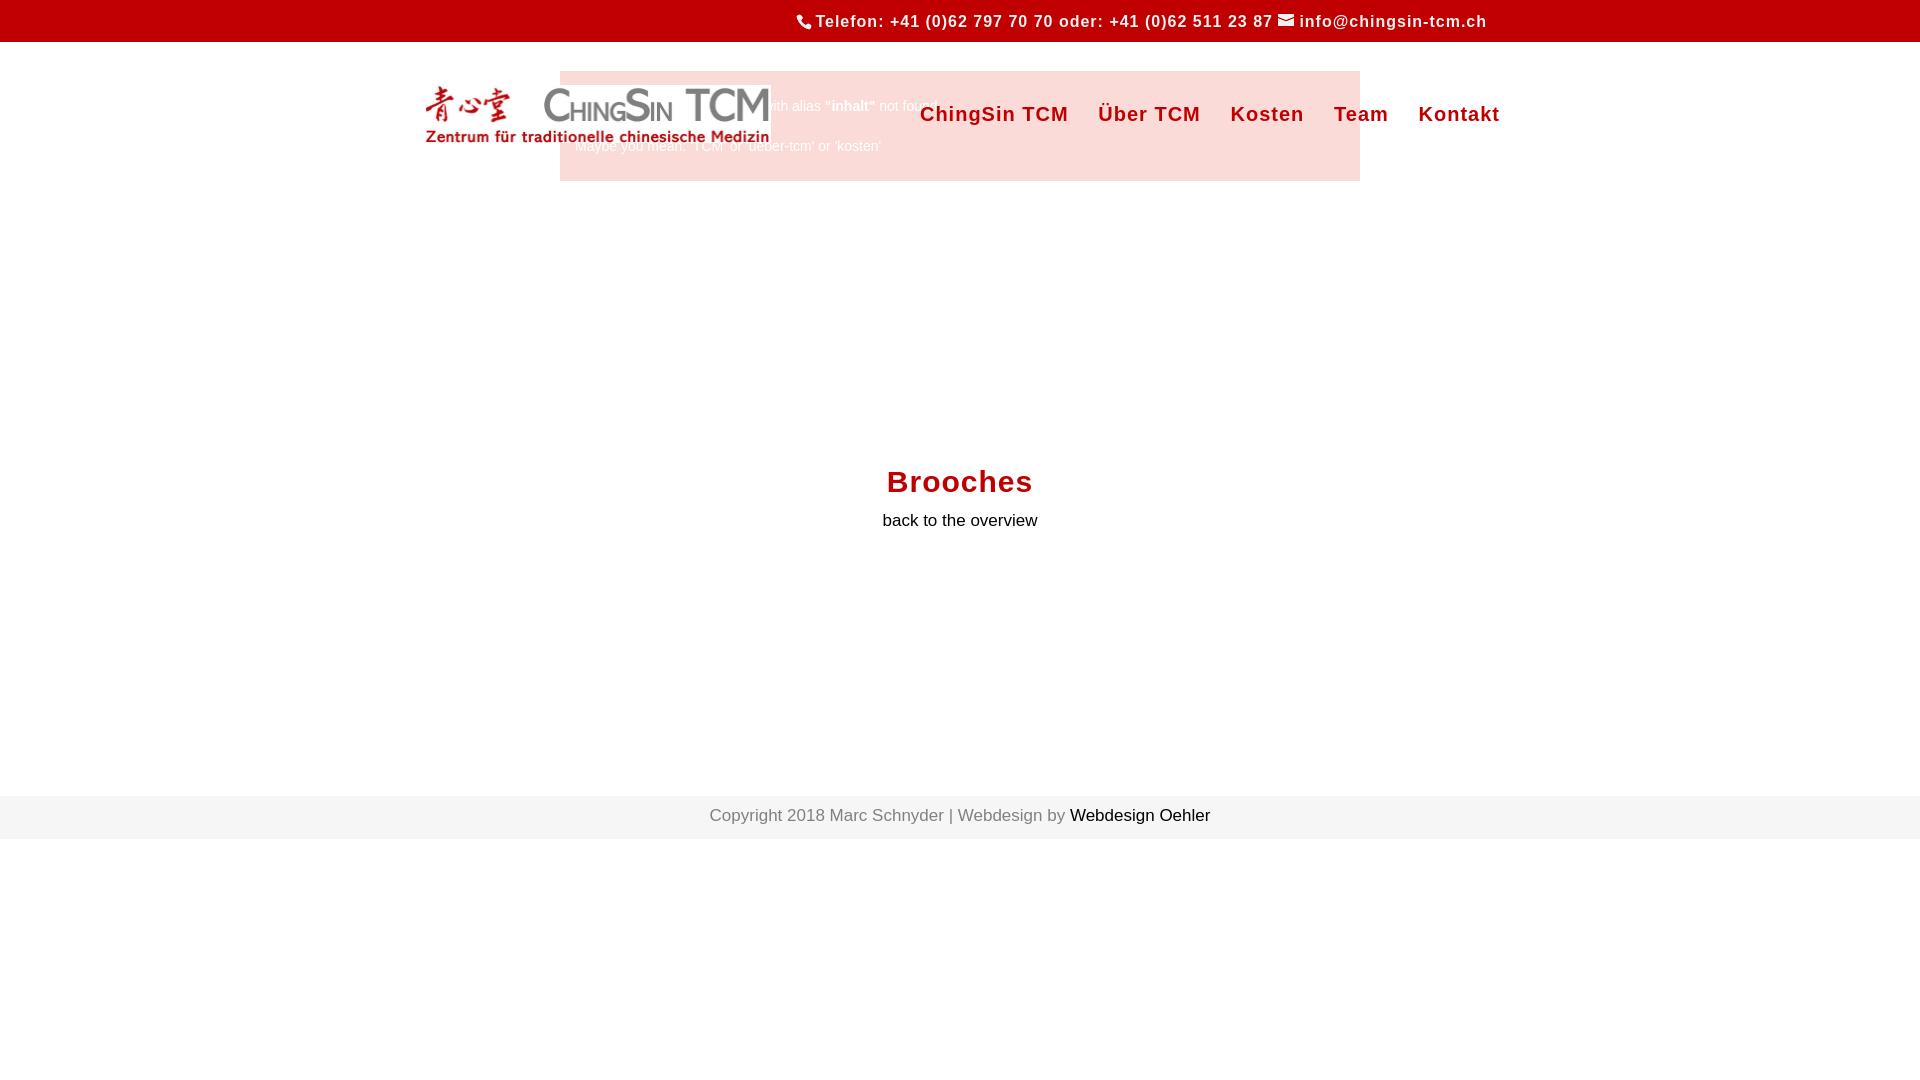  I want to click on +41 (0)62 511 23 87, so click(1191, 22).